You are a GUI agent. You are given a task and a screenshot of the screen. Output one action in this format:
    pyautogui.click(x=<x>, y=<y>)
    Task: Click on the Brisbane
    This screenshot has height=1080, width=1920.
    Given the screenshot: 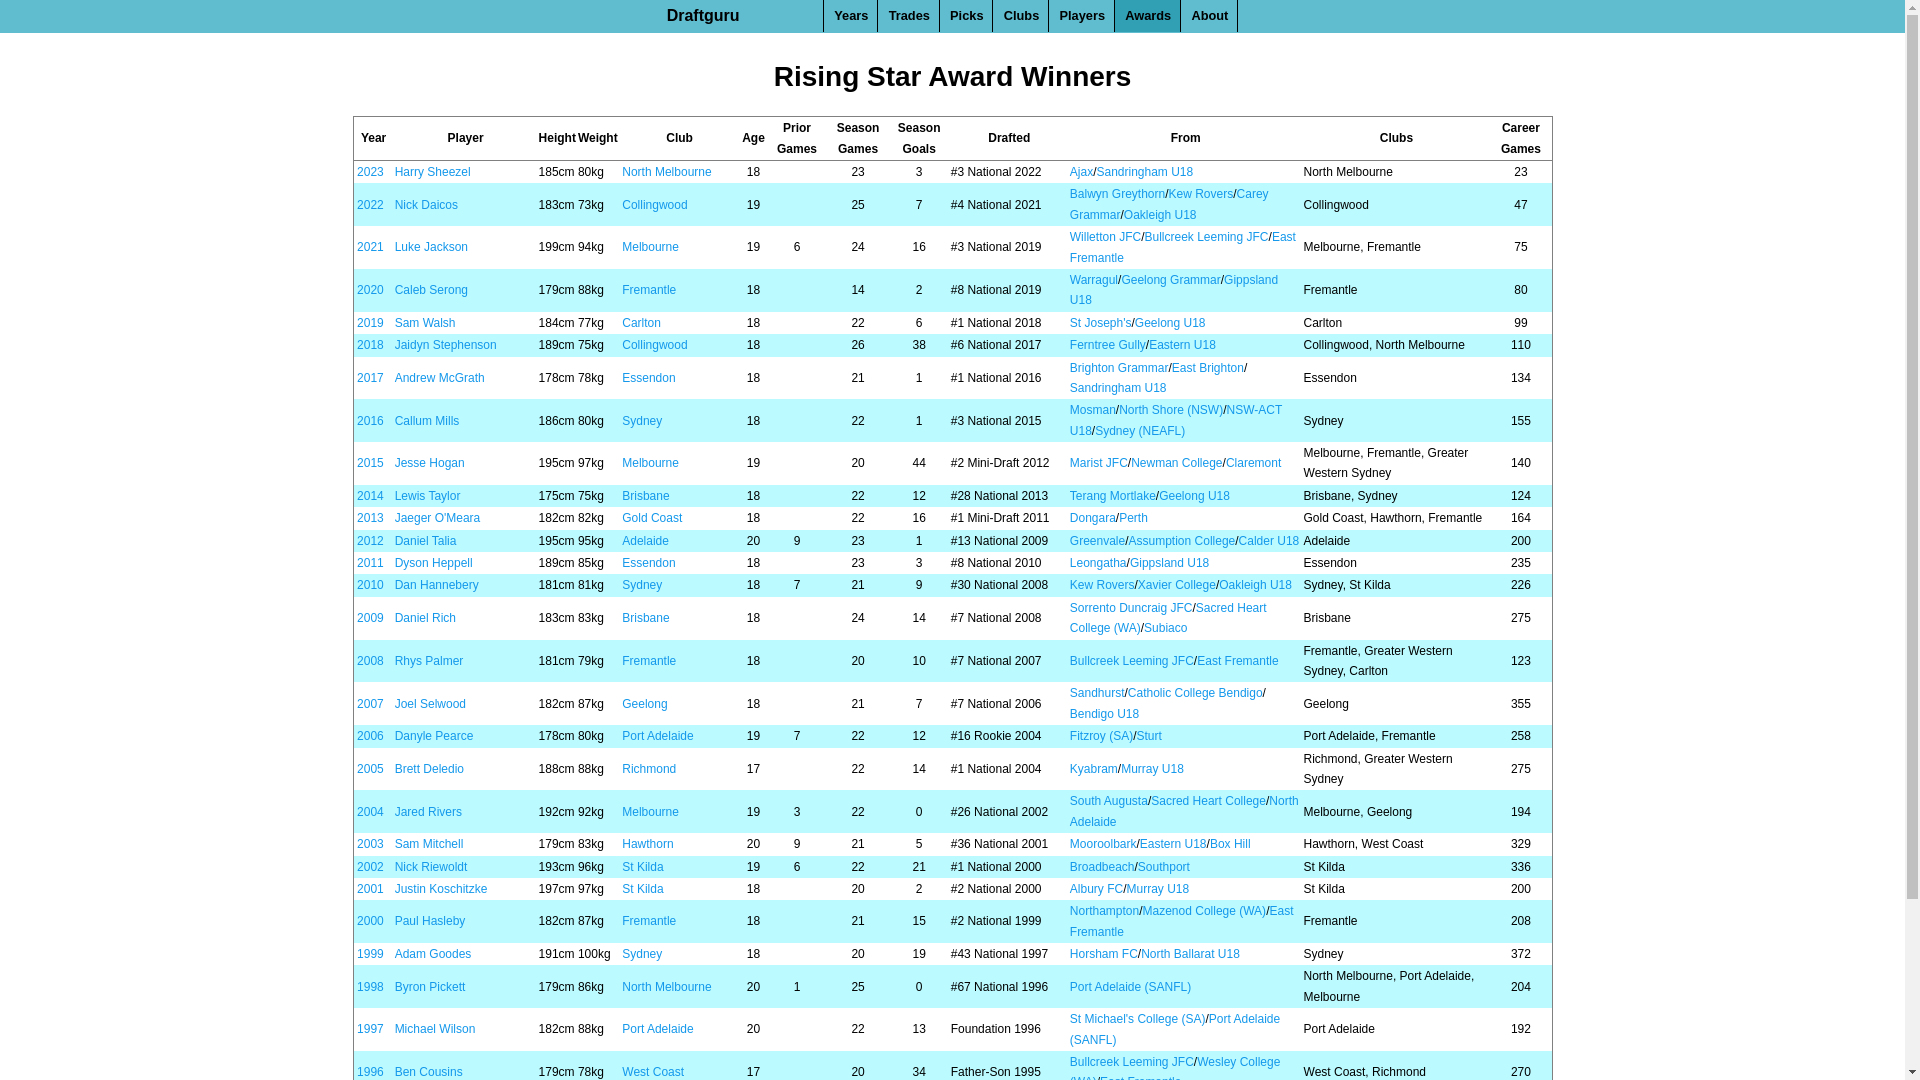 What is the action you would take?
    pyautogui.click(x=646, y=618)
    